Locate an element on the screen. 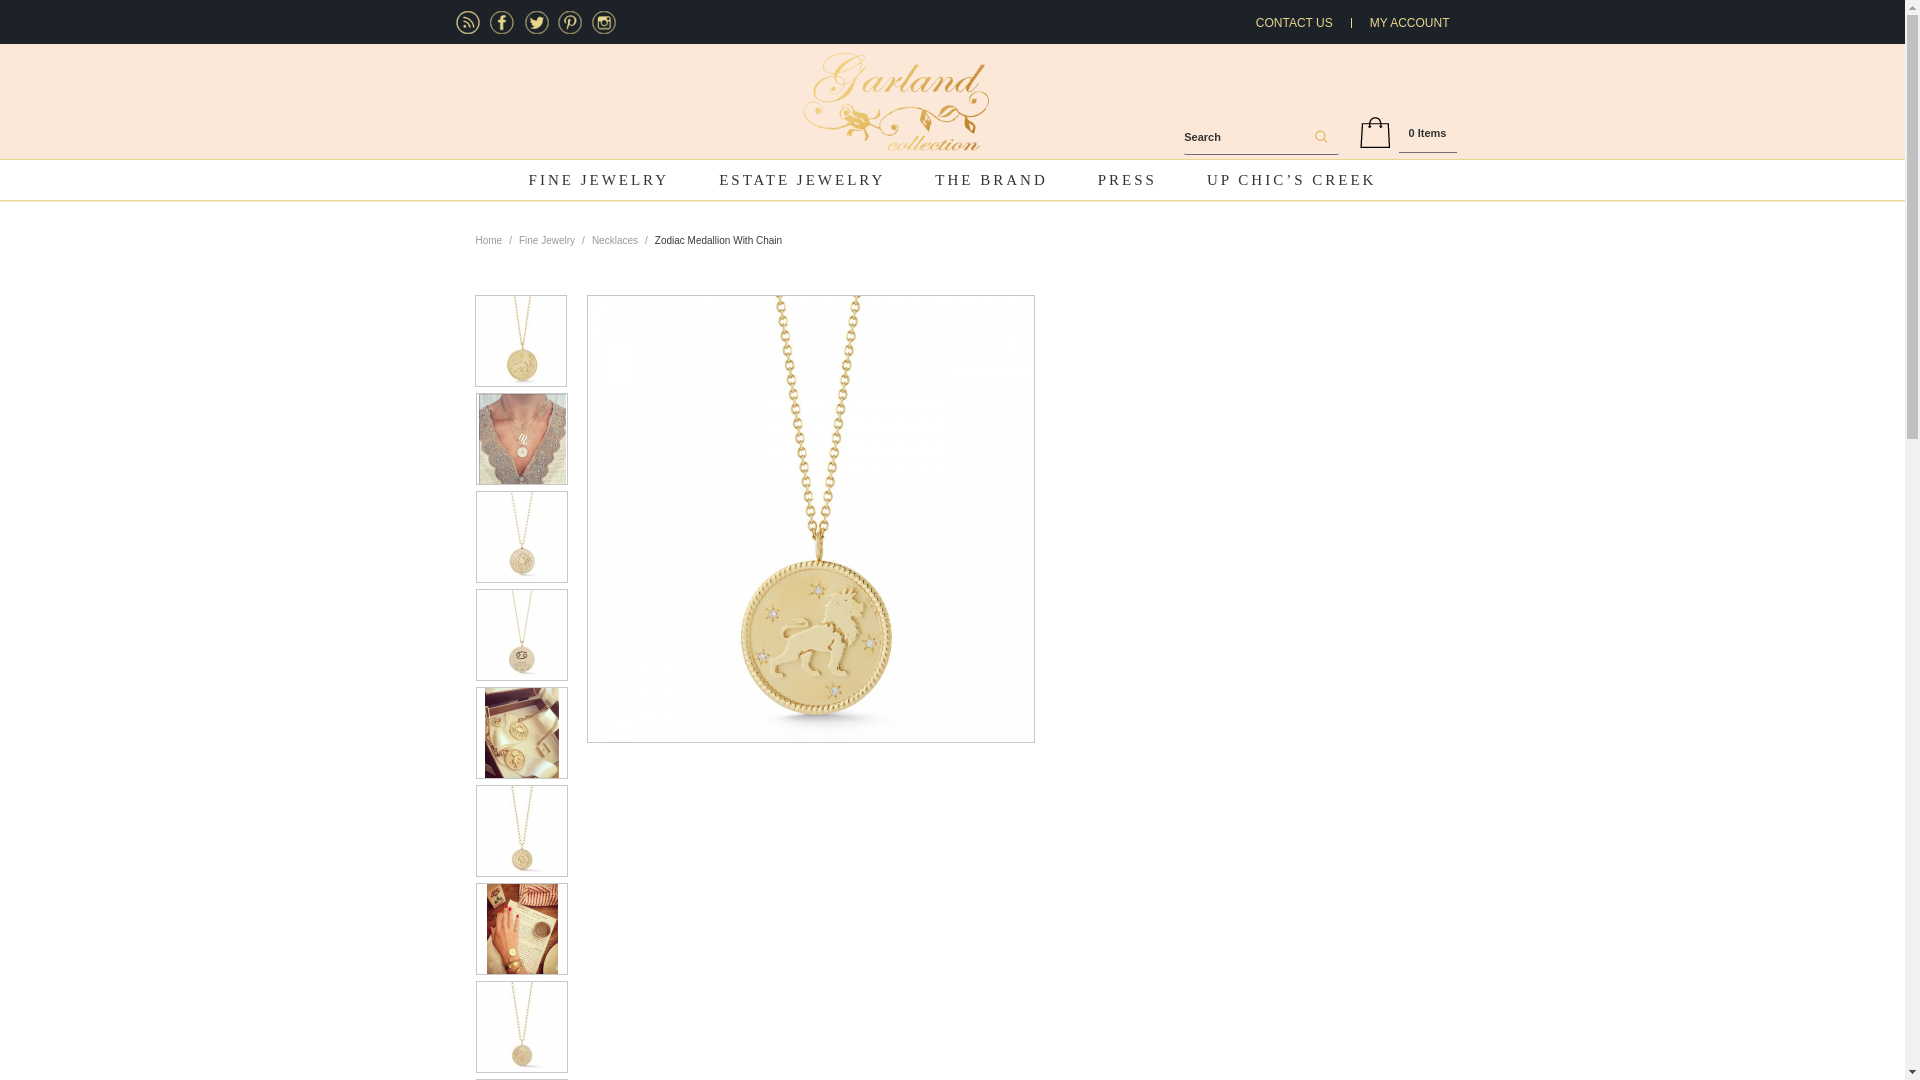 The image size is (1920, 1080). FINE JEWELRY is located at coordinates (600, 180).